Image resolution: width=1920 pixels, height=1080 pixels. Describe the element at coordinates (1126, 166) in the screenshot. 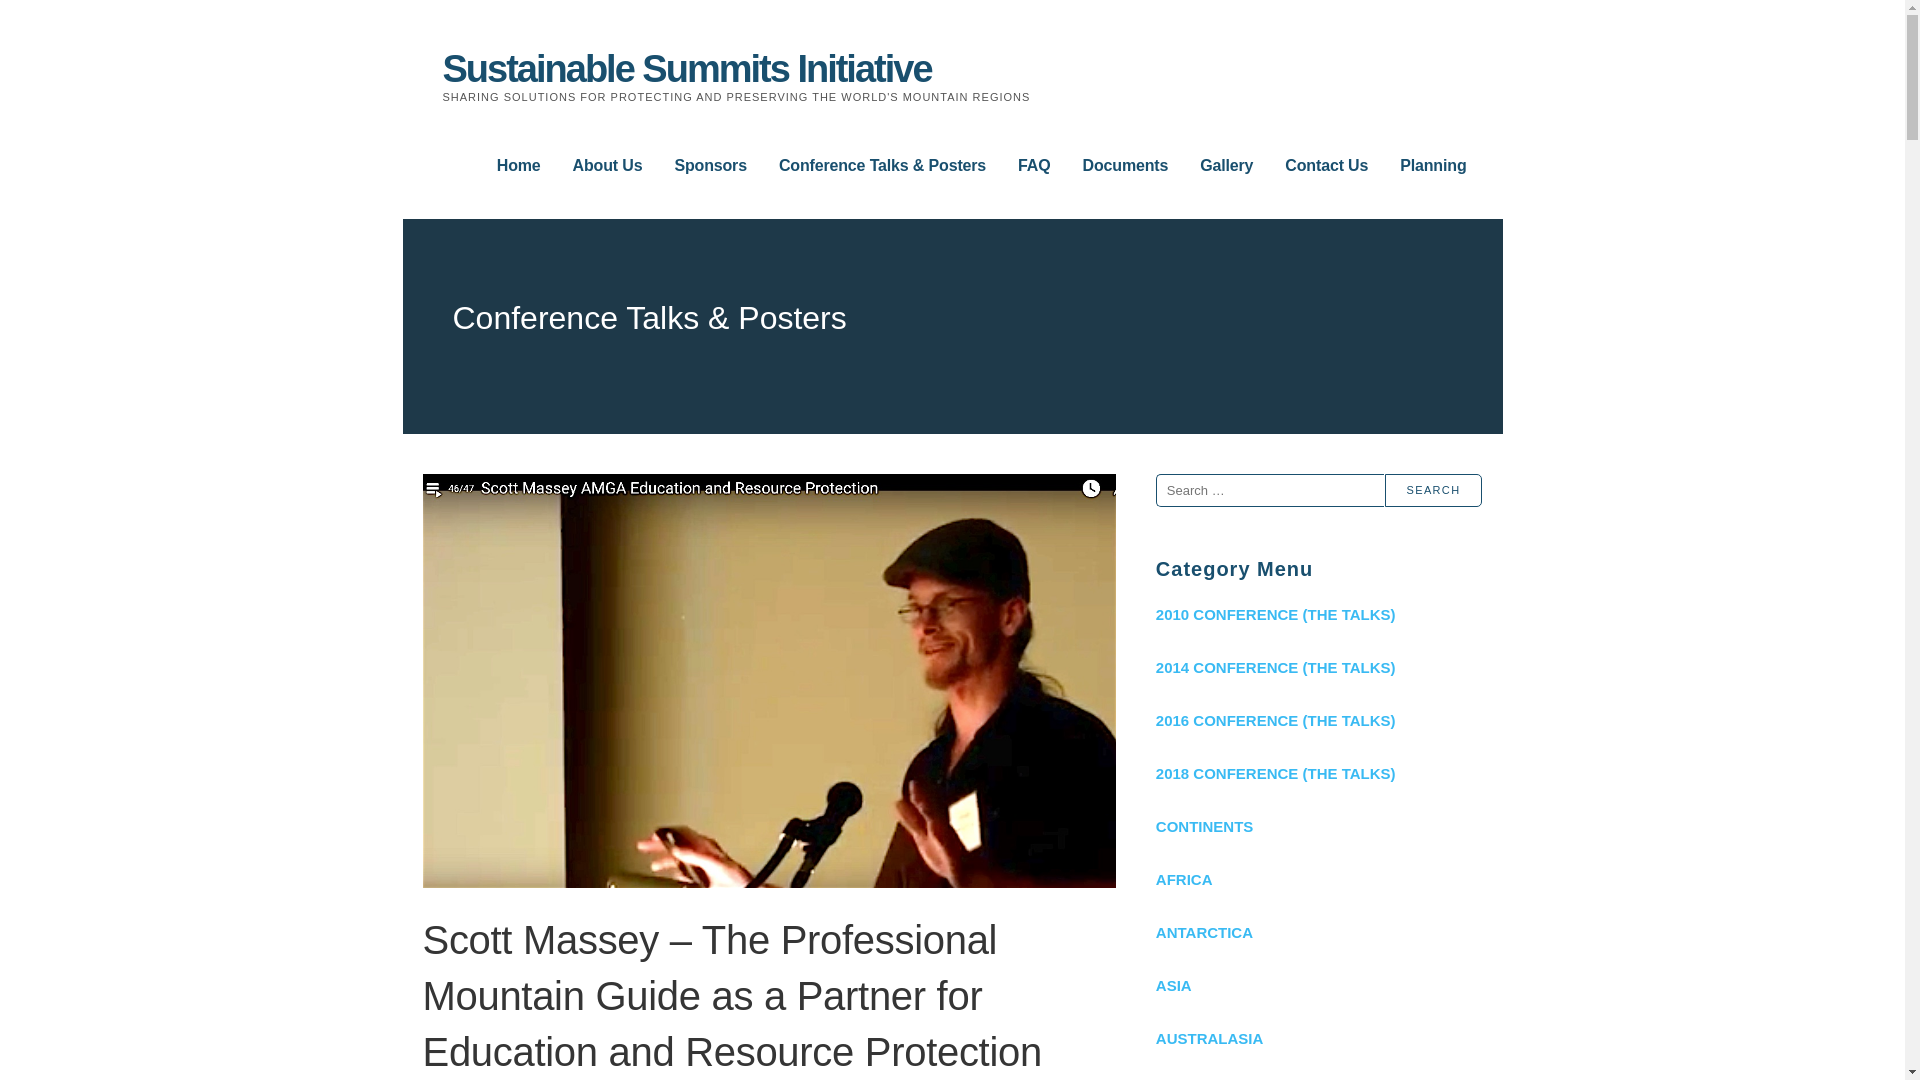

I see `Documents` at that location.